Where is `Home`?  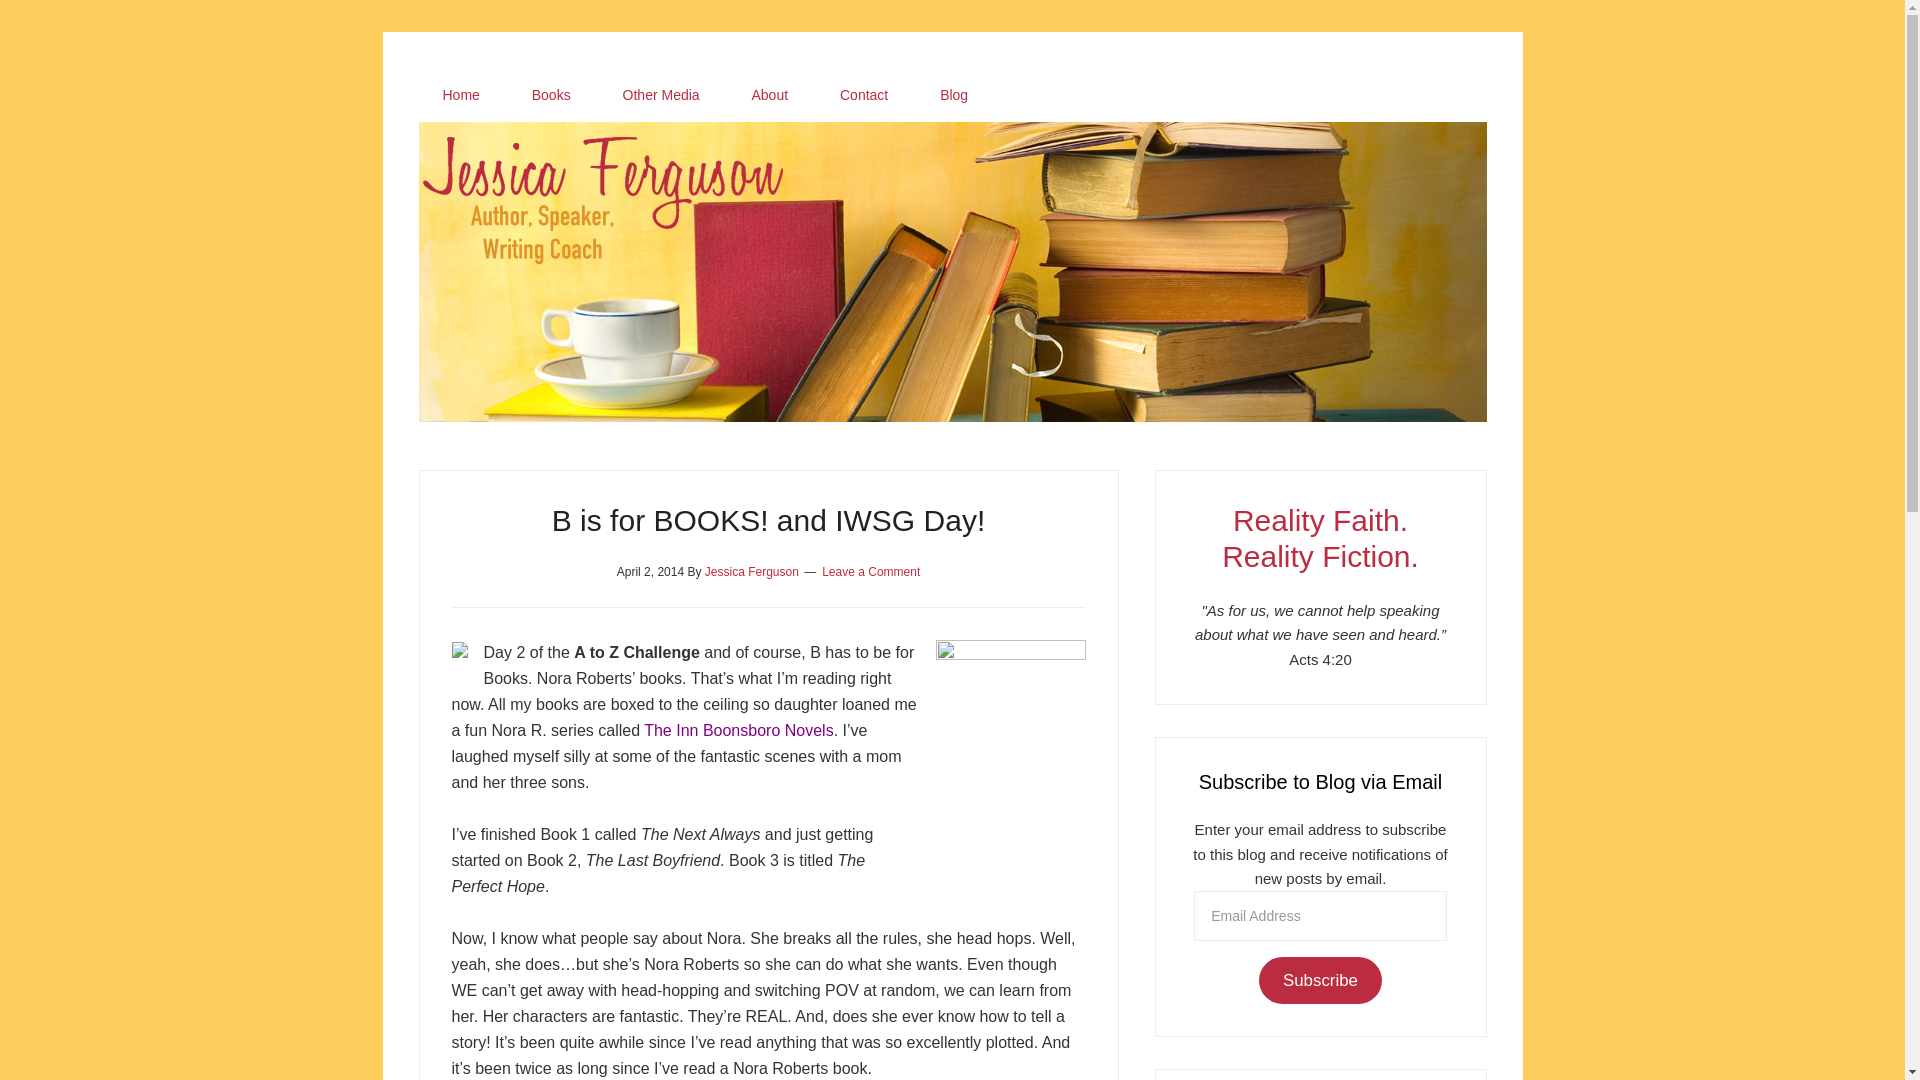 Home is located at coordinates (460, 95).